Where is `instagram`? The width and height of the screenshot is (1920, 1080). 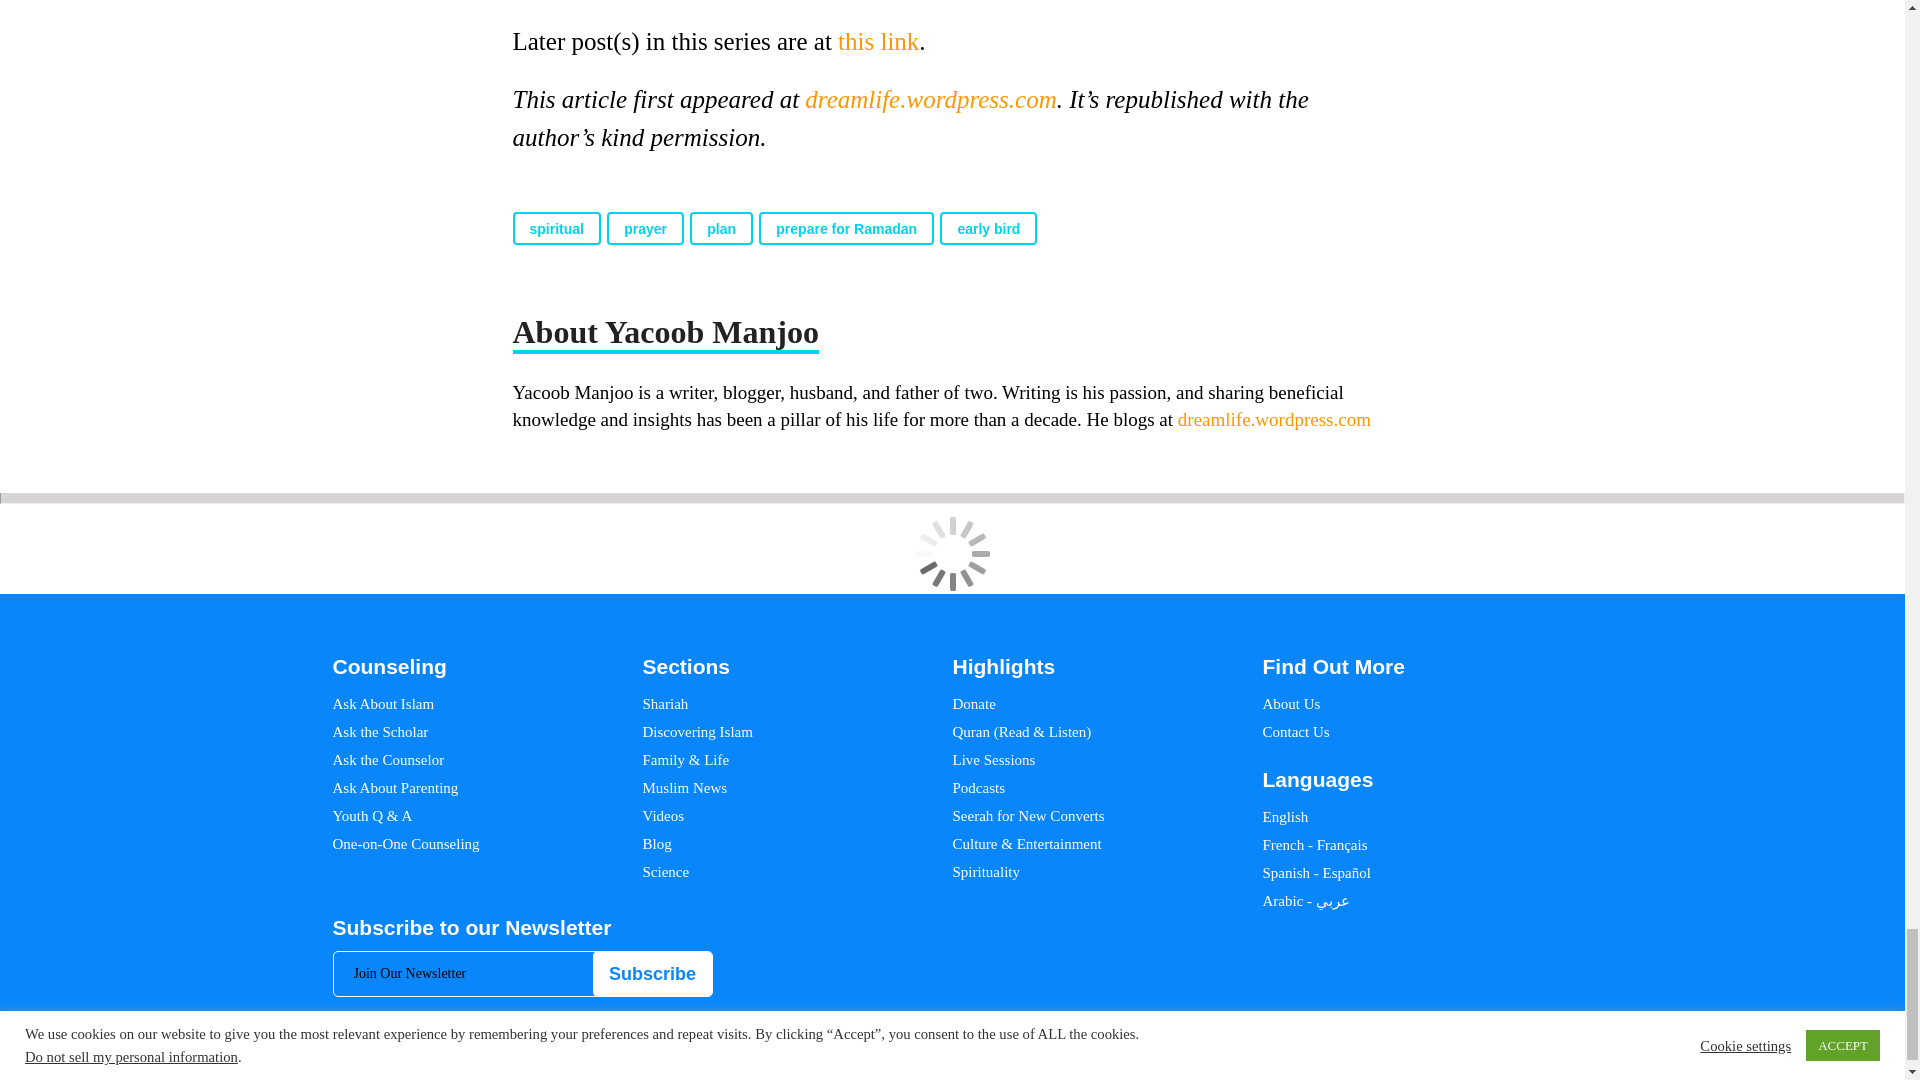
instagram is located at coordinates (1438, 1064).